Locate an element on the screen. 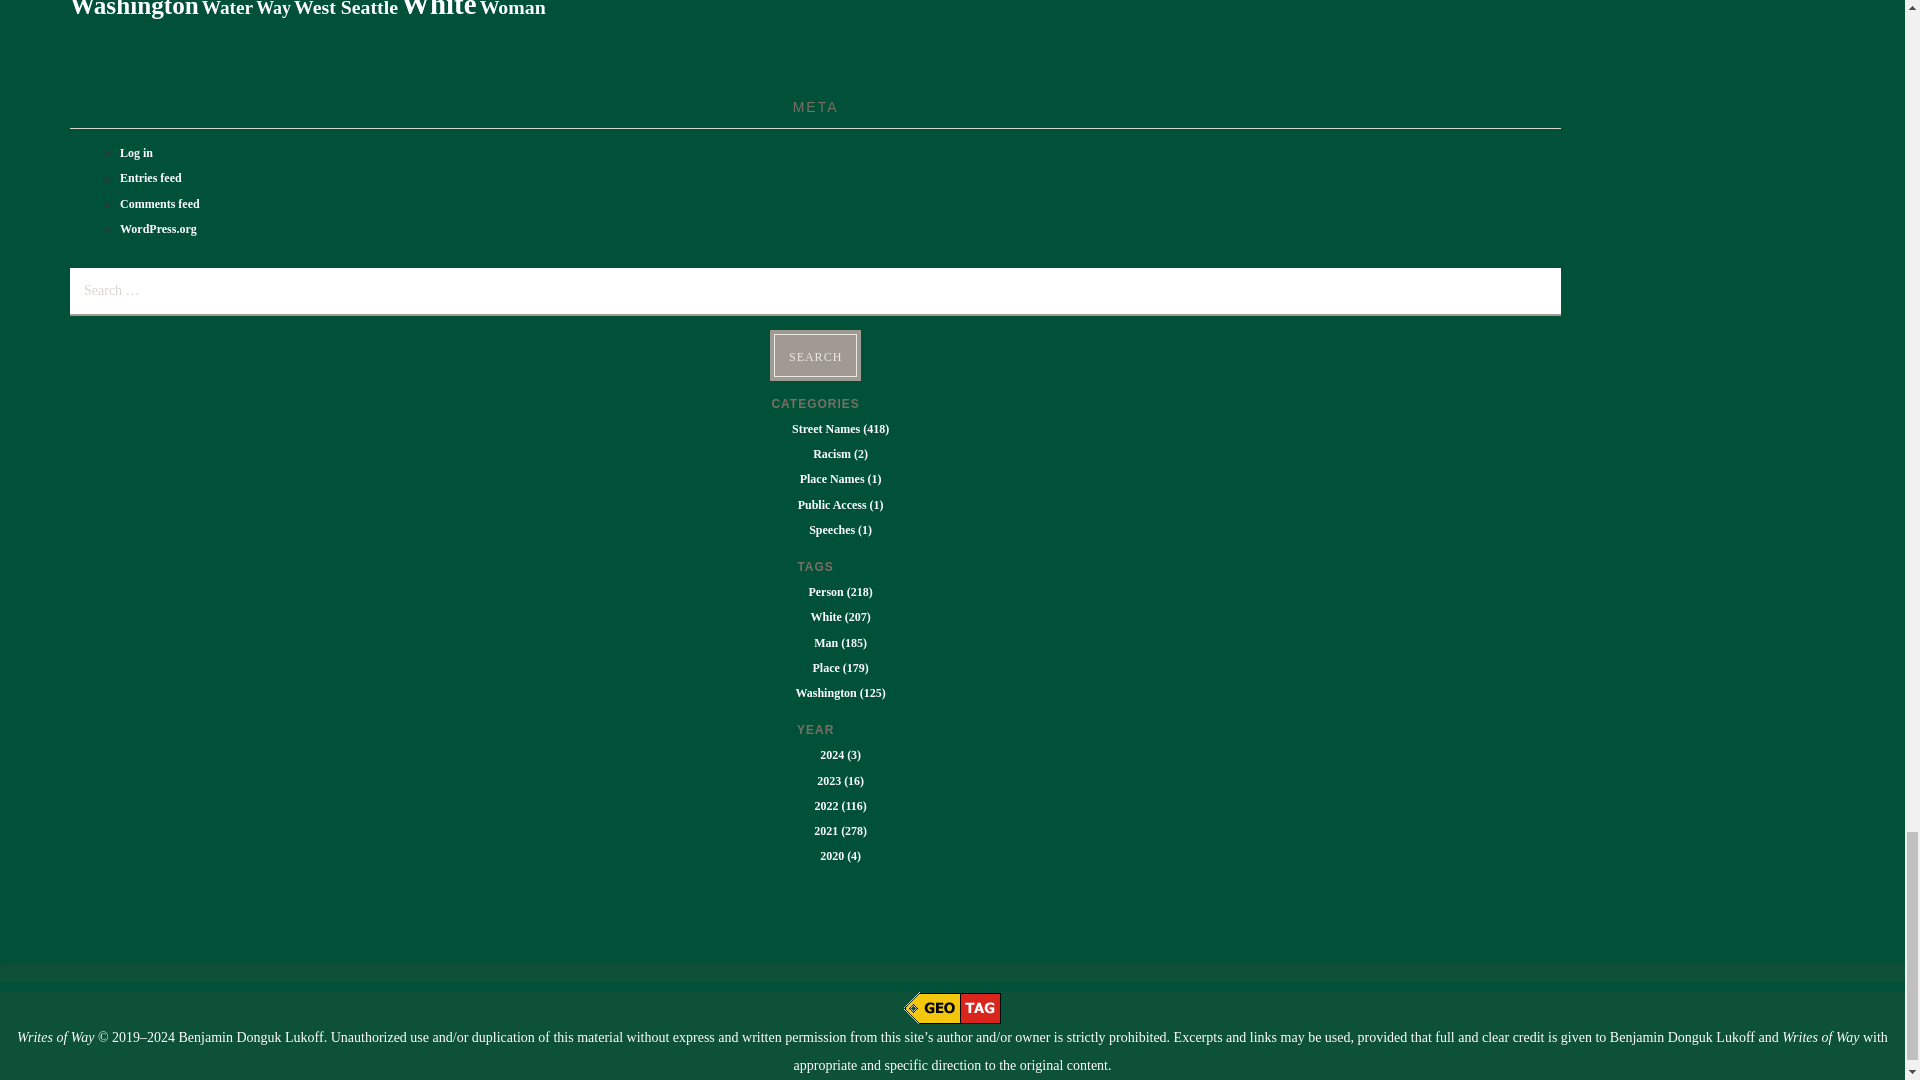 Image resolution: width=1920 pixels, height=1080 pixels. Search is located at coordinates (814, 354).